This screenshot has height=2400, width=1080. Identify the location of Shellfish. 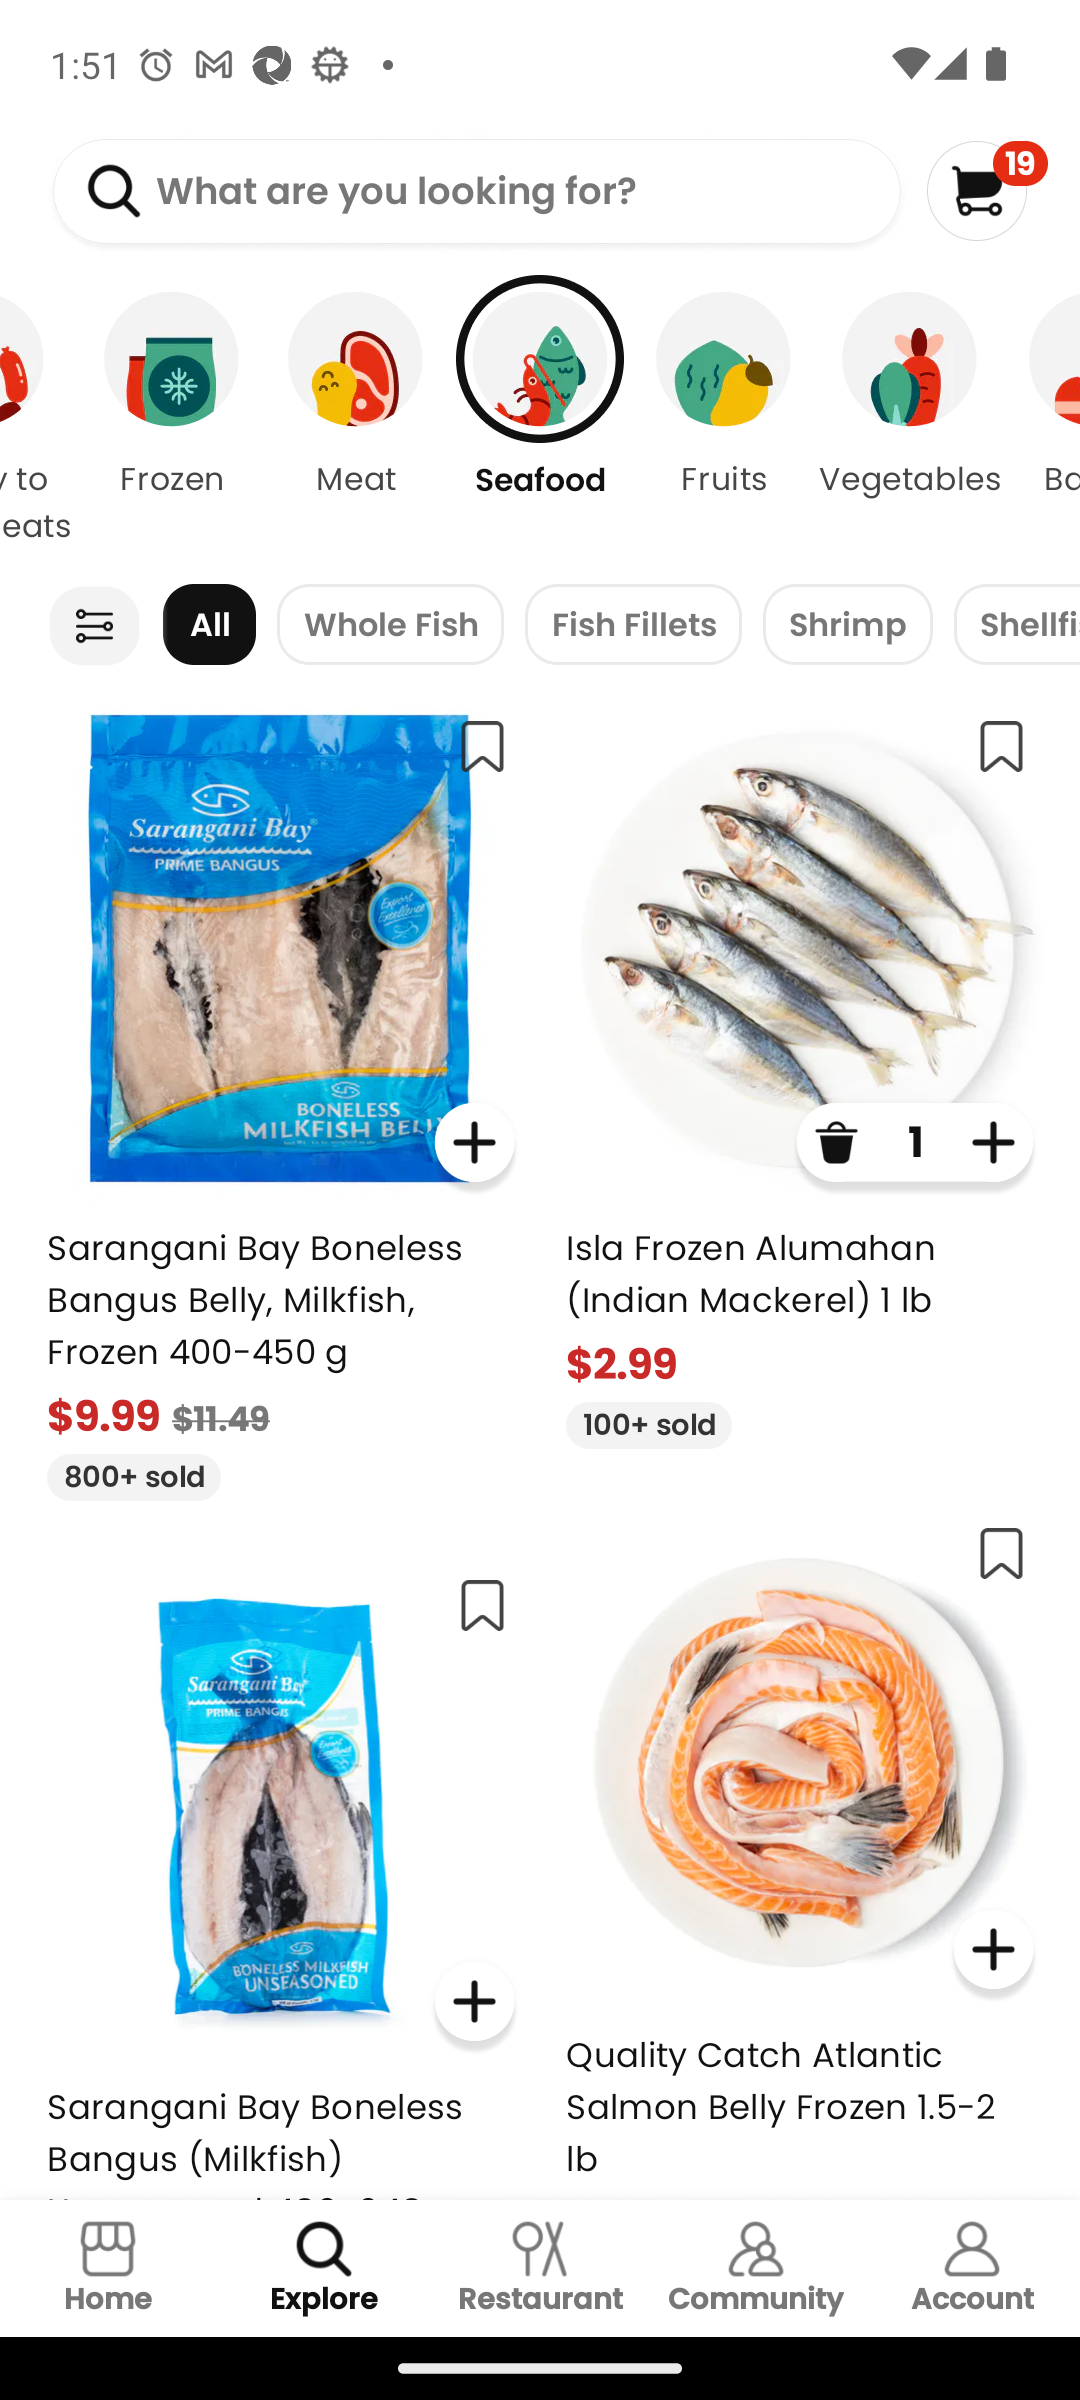
(1016, 624).